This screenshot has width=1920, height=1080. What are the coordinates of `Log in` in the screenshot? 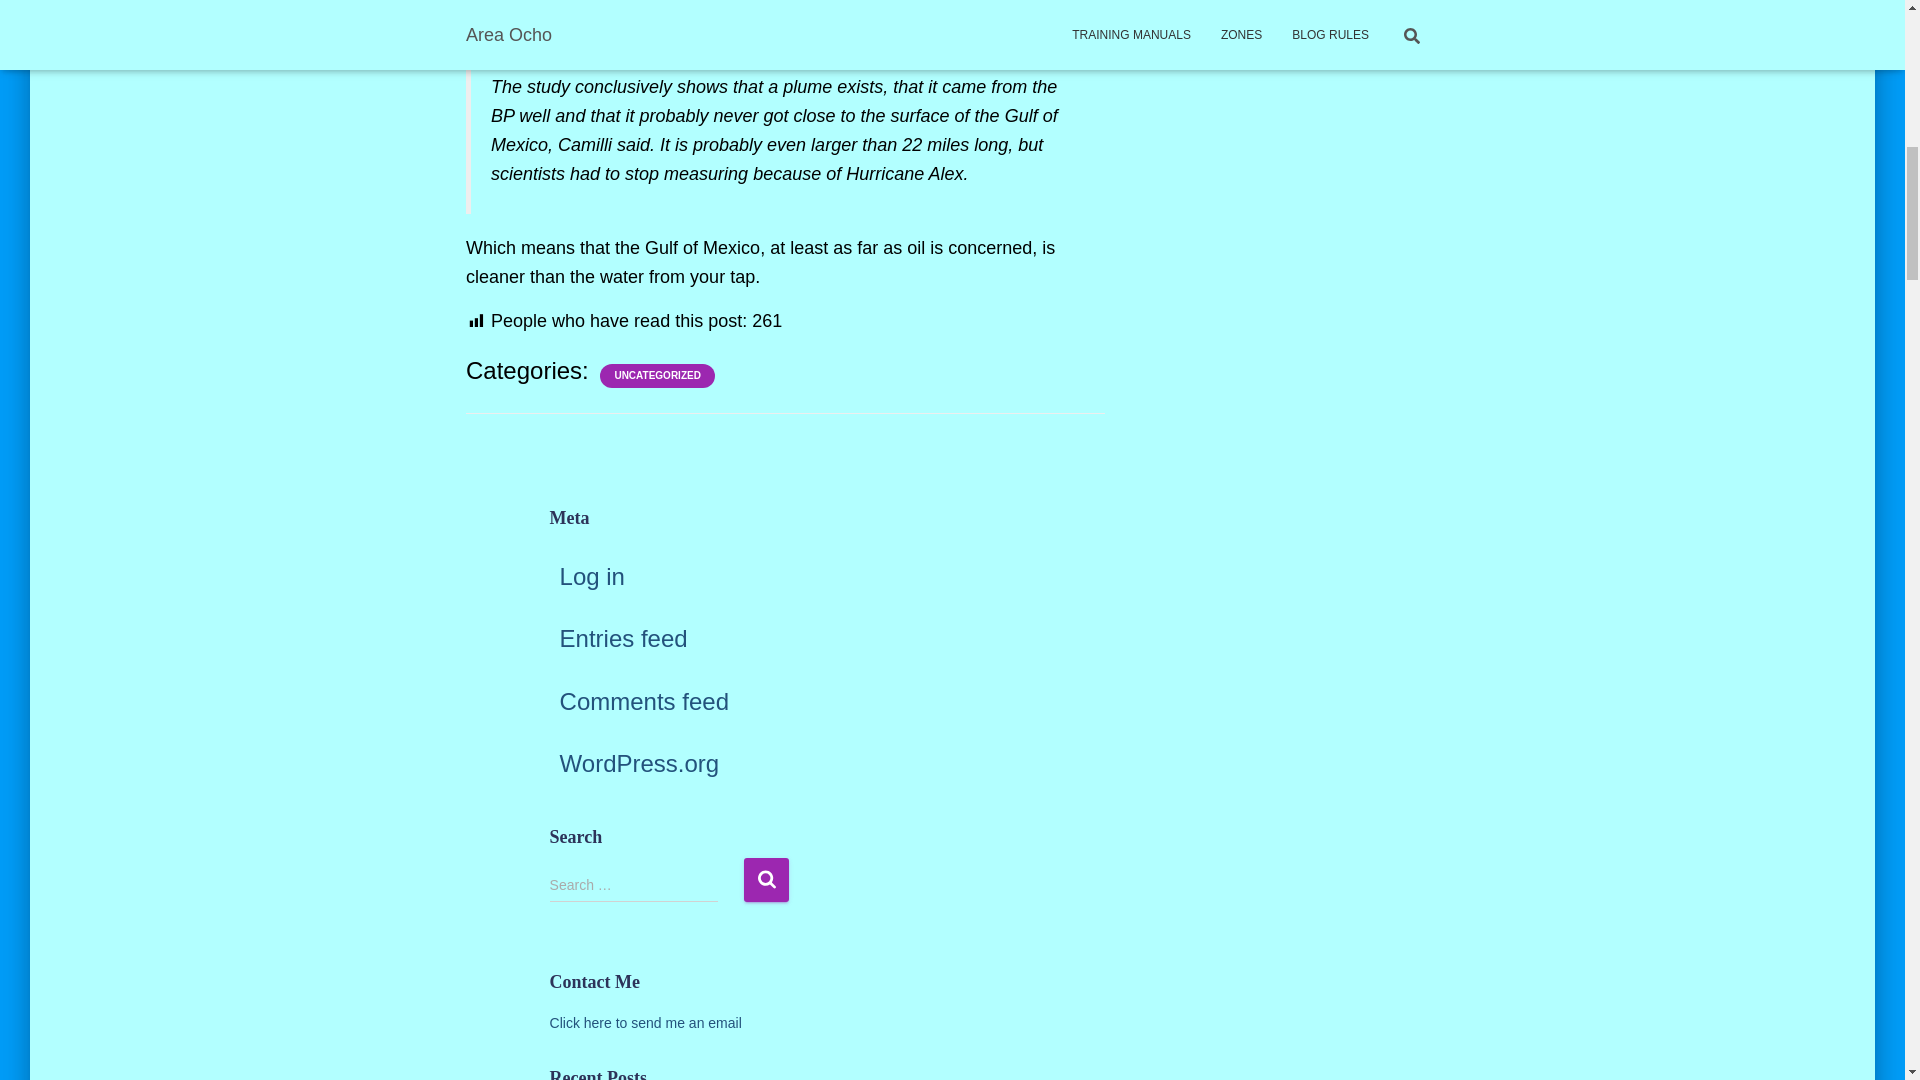 It's located at (592, 576).